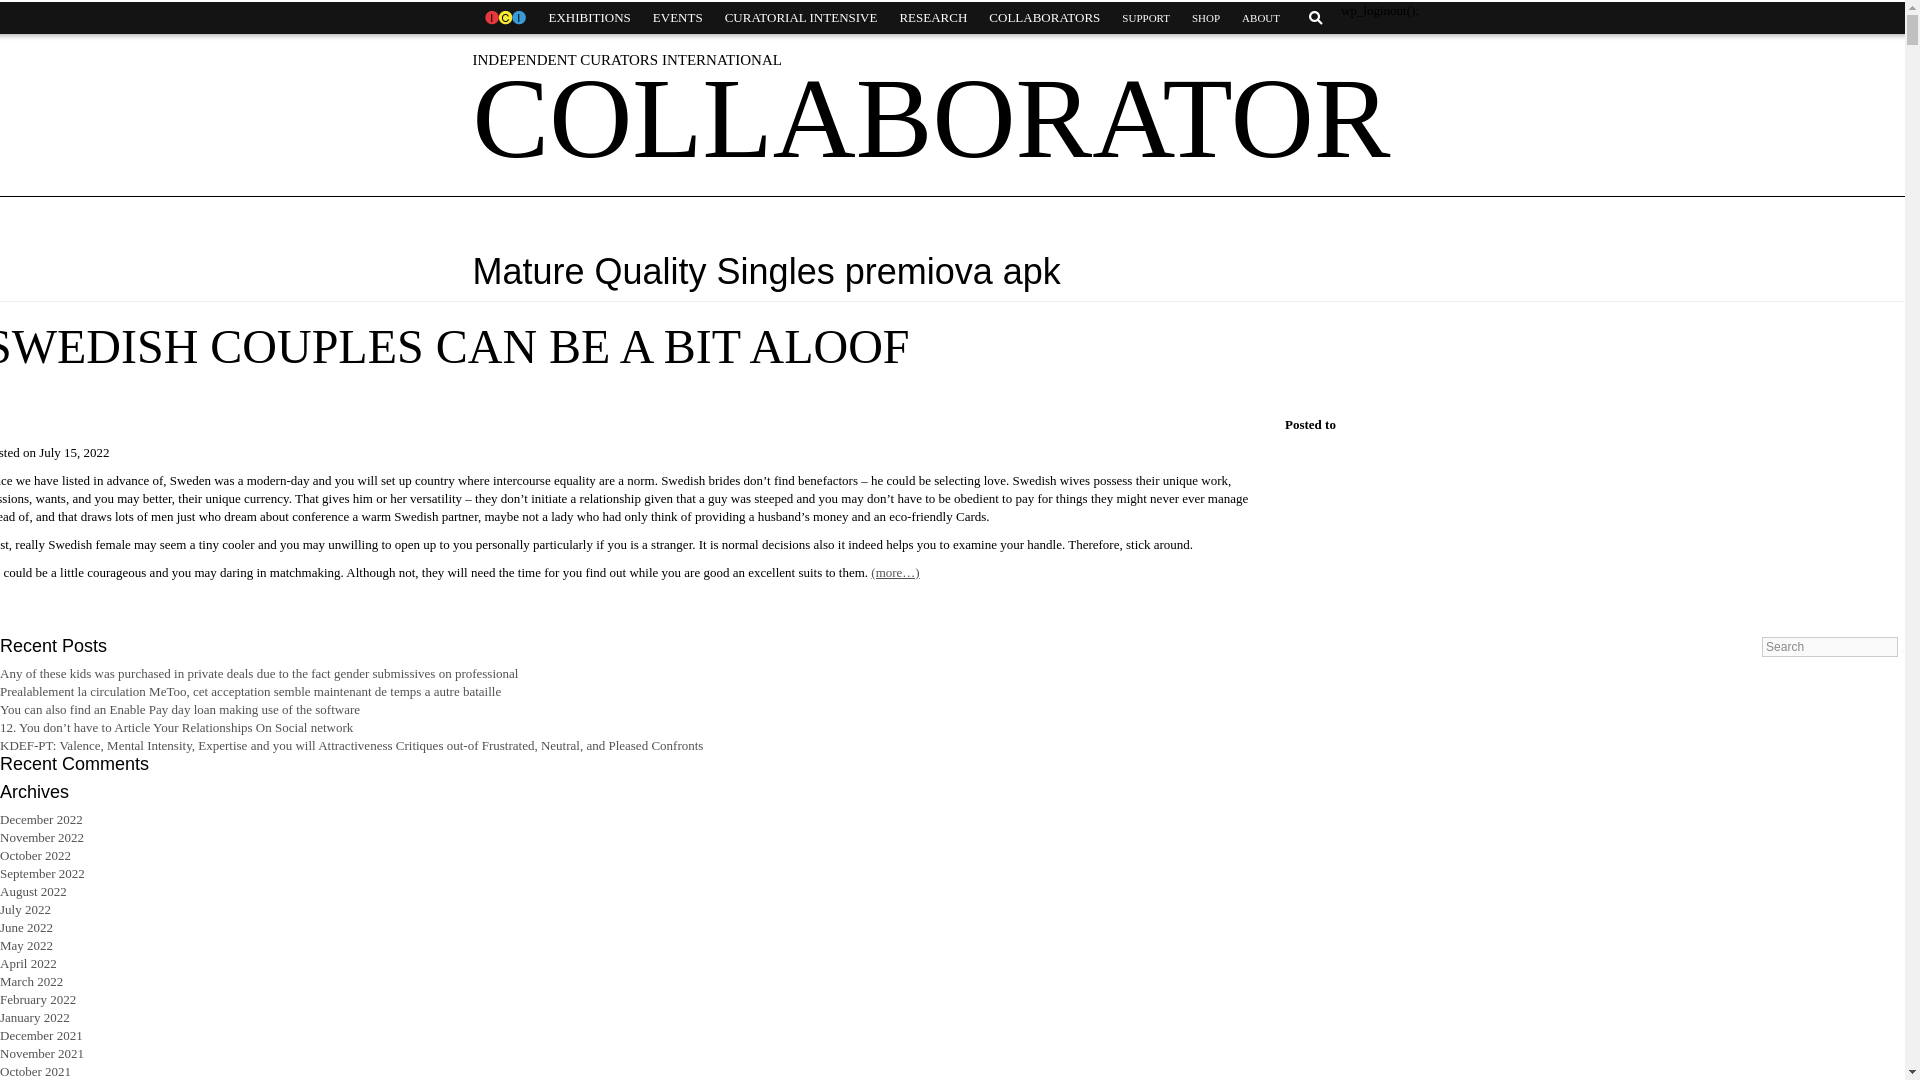 The width and height of the screenshot is (1920, 1080). What do you see at coordinates (678, 18) in the screenshot?
I see `EVENTS` at bounding box center [678, 18].